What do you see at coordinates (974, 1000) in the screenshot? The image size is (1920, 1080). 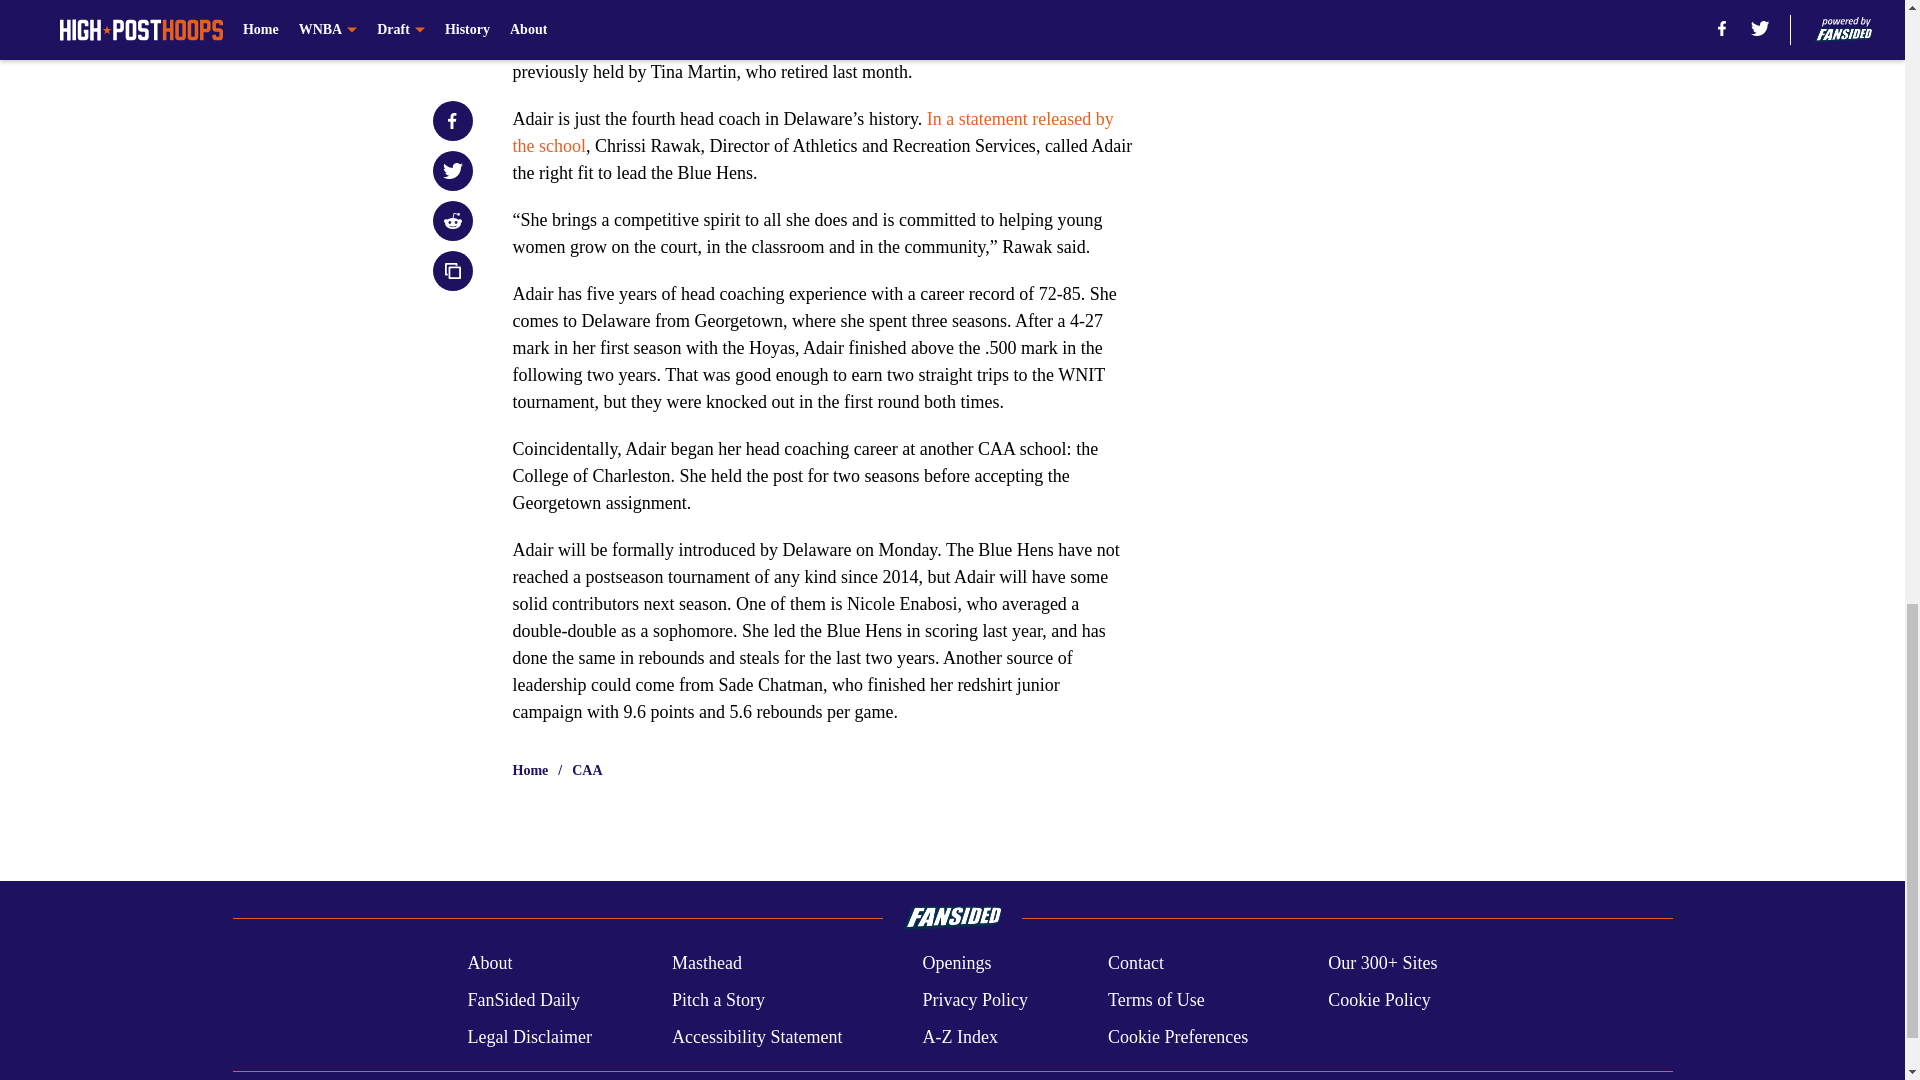 I see `Privacy Policy` at bounding box center [974, 1000].